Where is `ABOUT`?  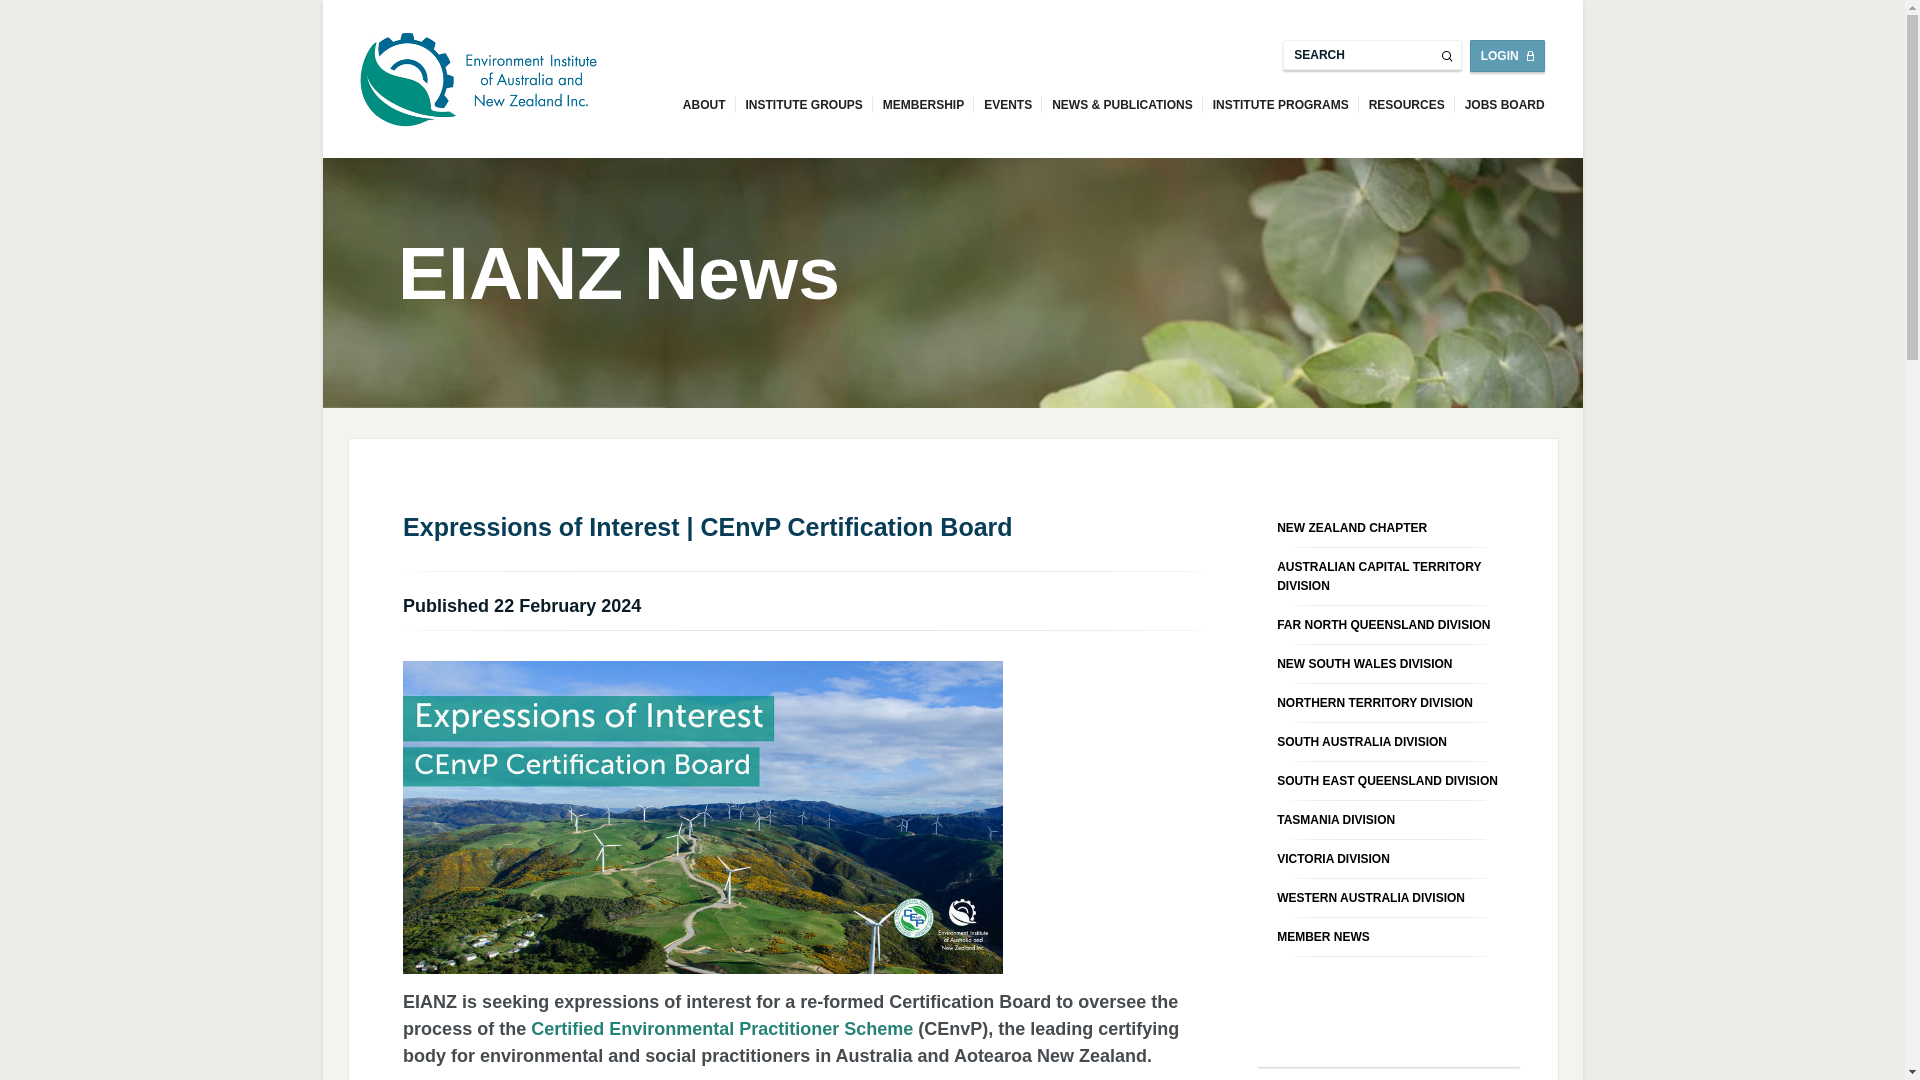 ABOUT is located at coordinates (704, 106).